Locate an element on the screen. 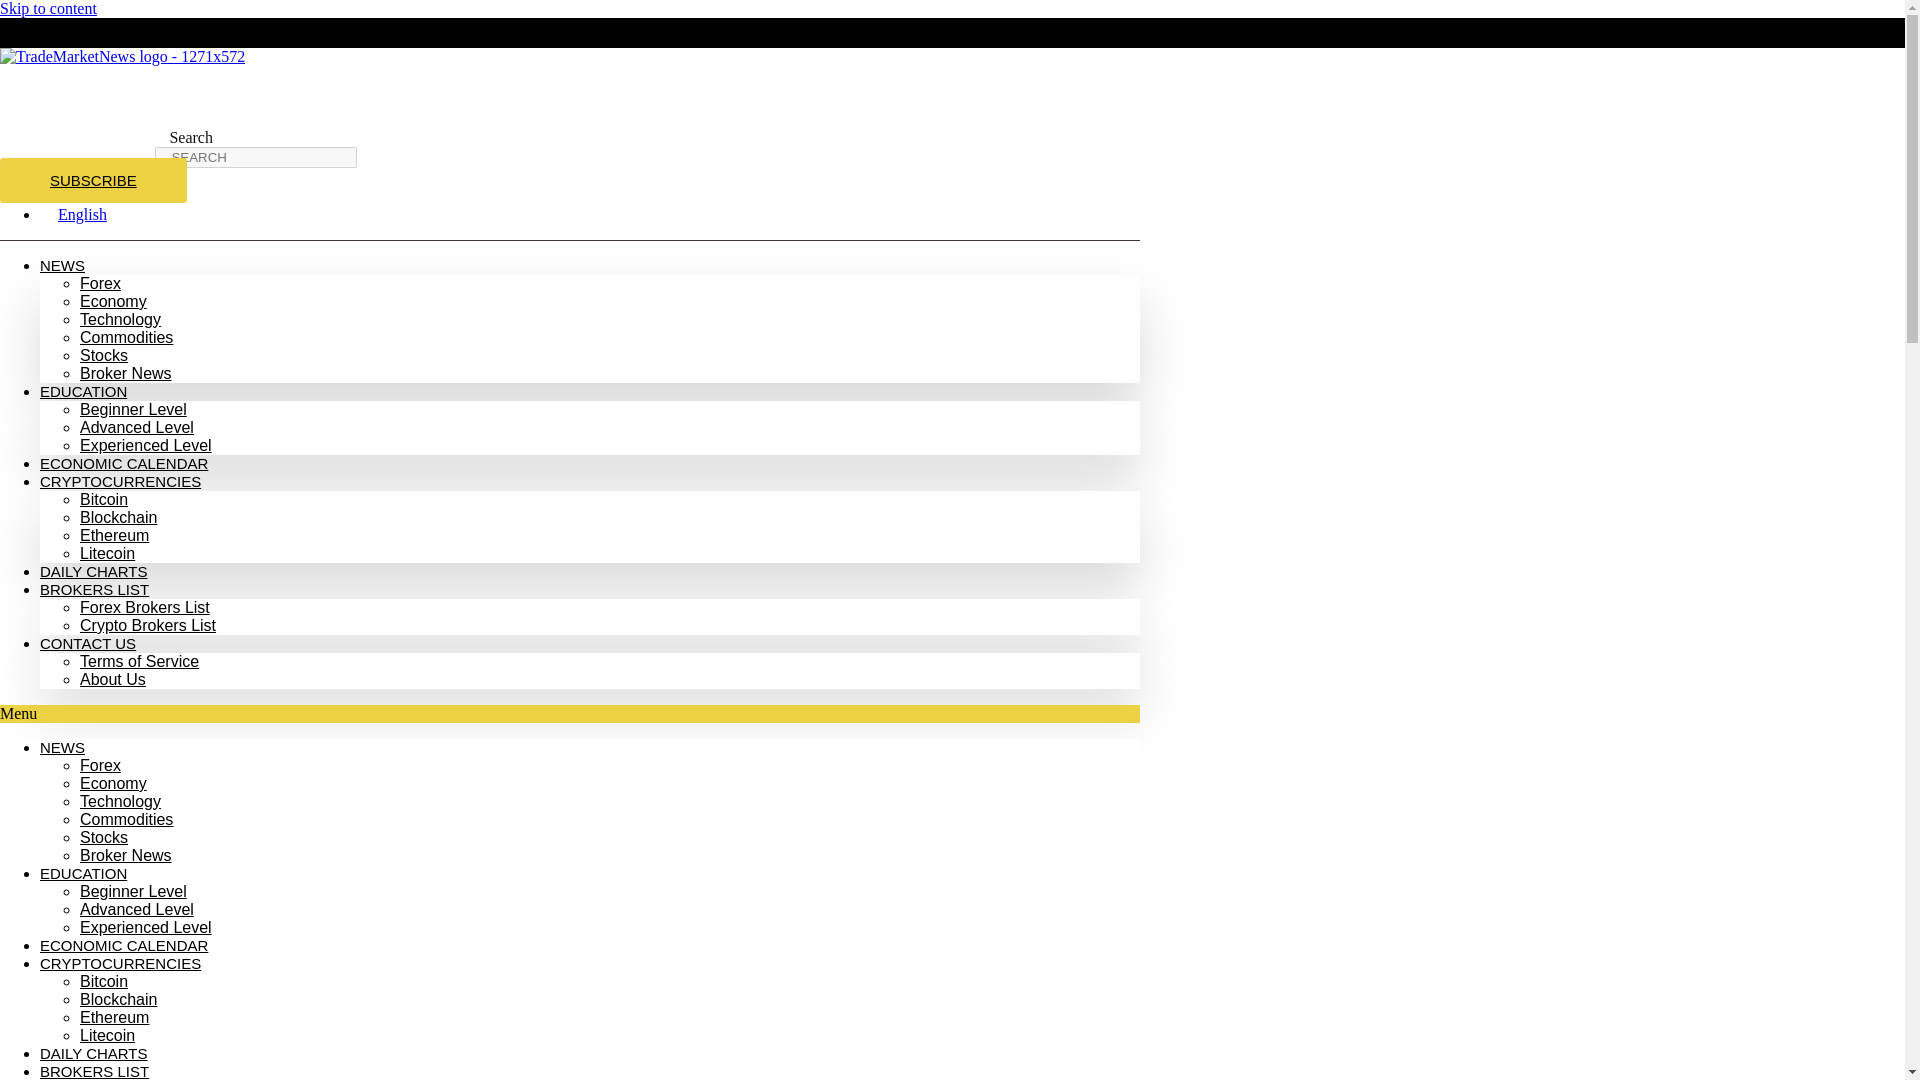 The width and height of the screenshot is (1920, 1080). Bitcoin is located at coordinates (104, 499).